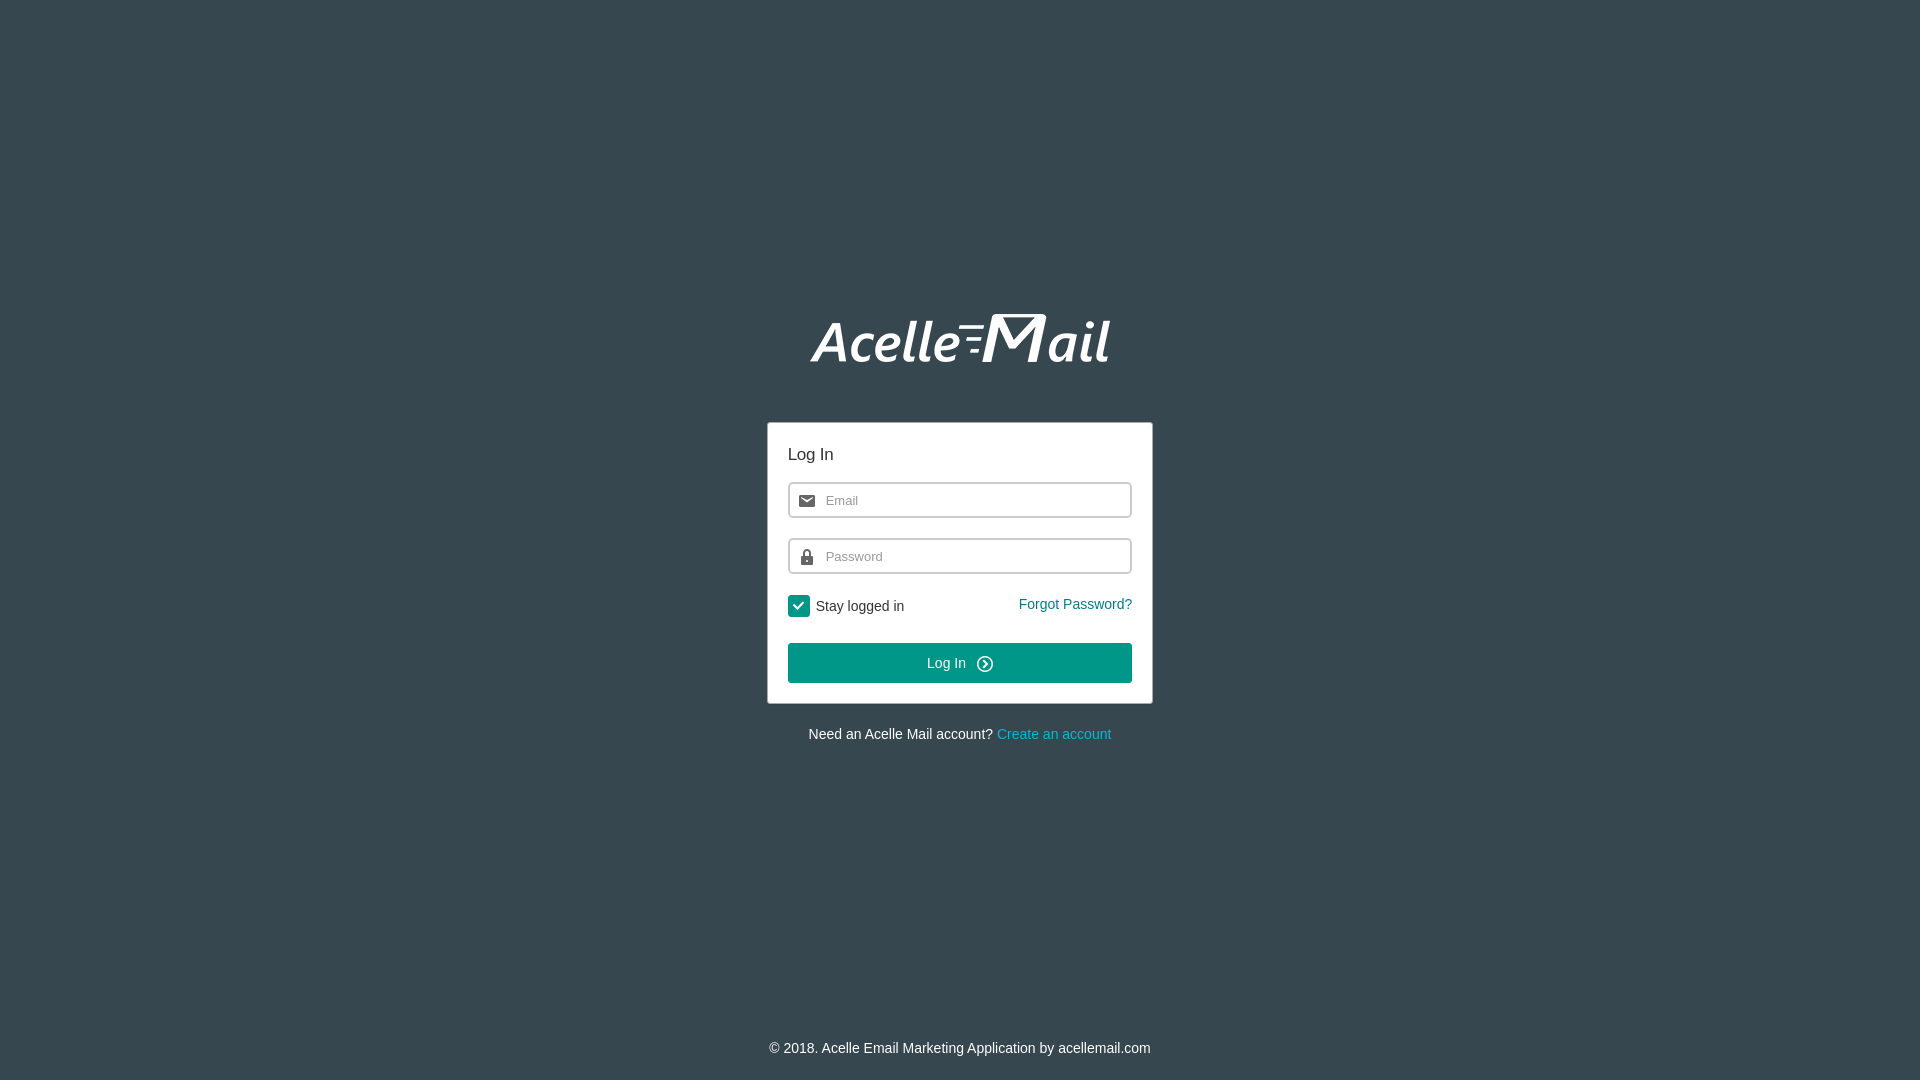  What do you see at coordinates (960, 663) in the screenshot?
I see `Log In` at bounding box center [960, 663].